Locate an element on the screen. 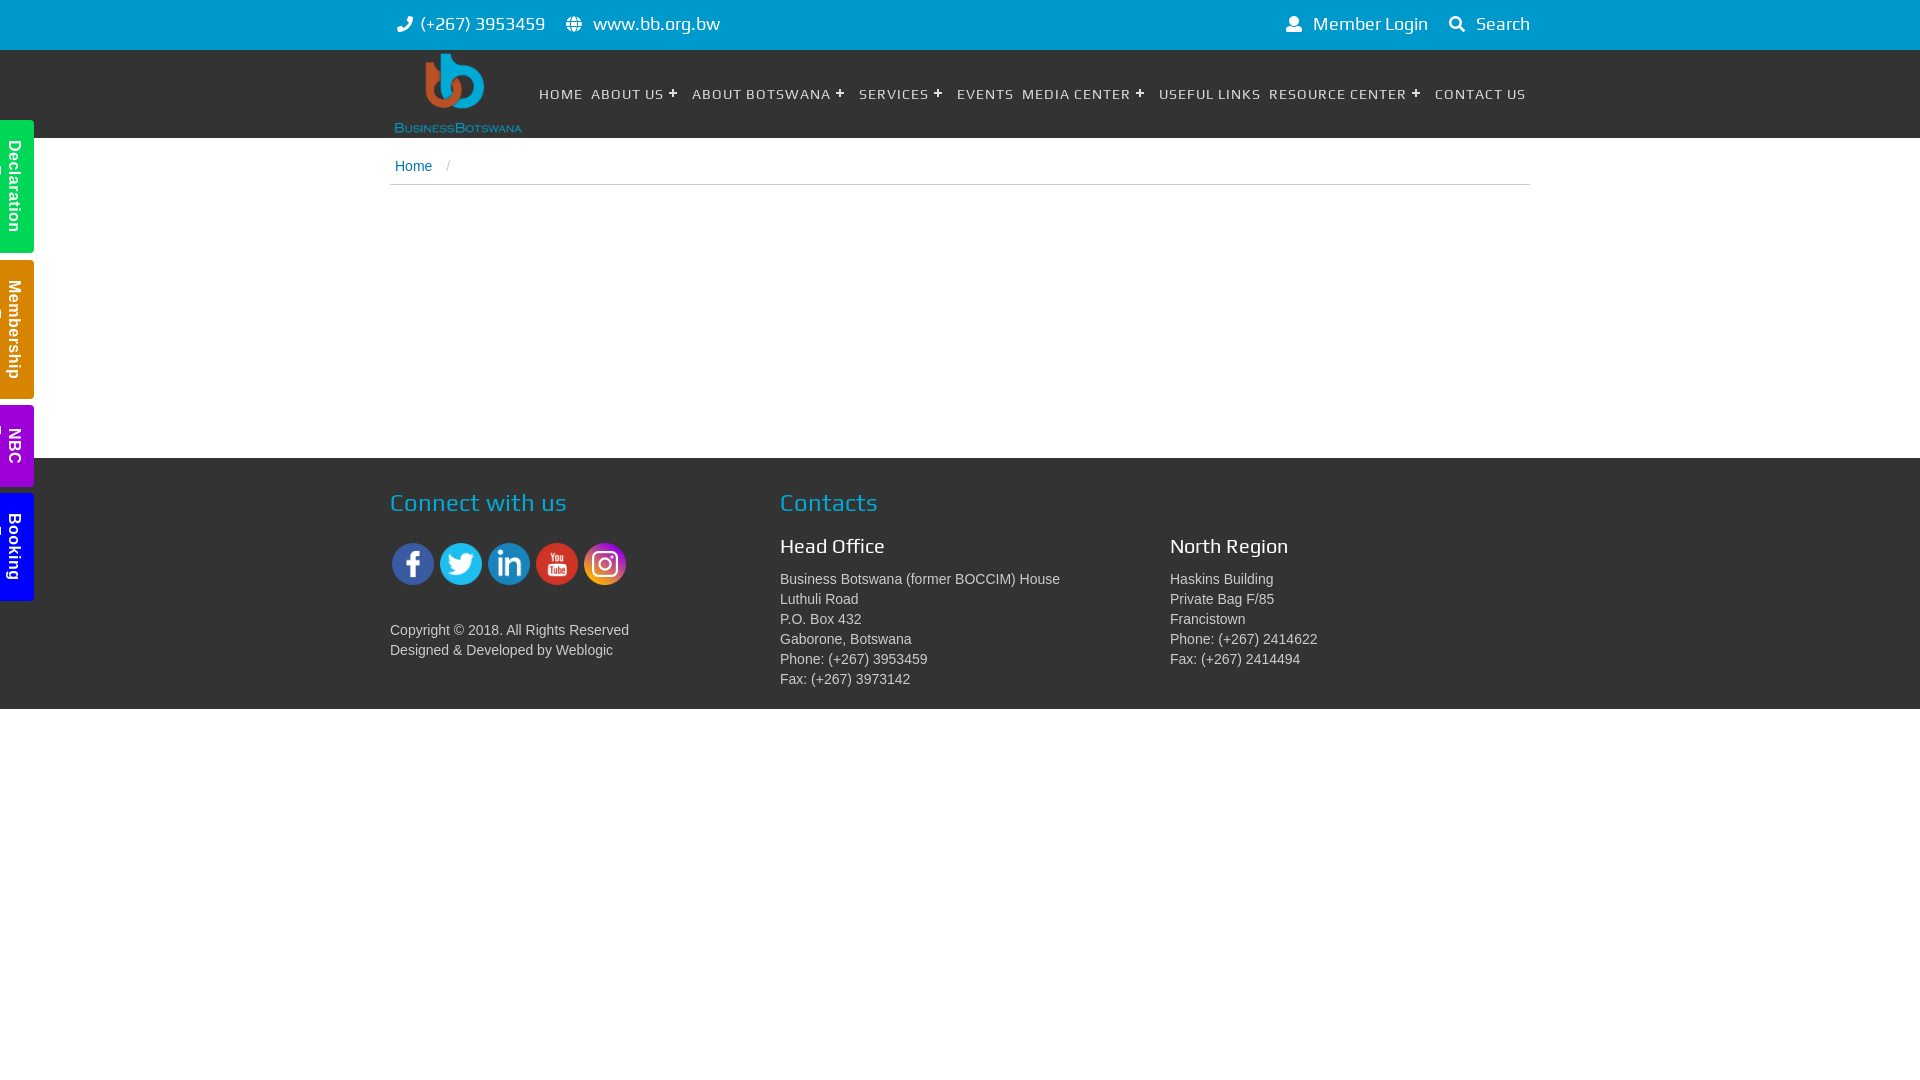  Search is located at coordinates (1486, 24).